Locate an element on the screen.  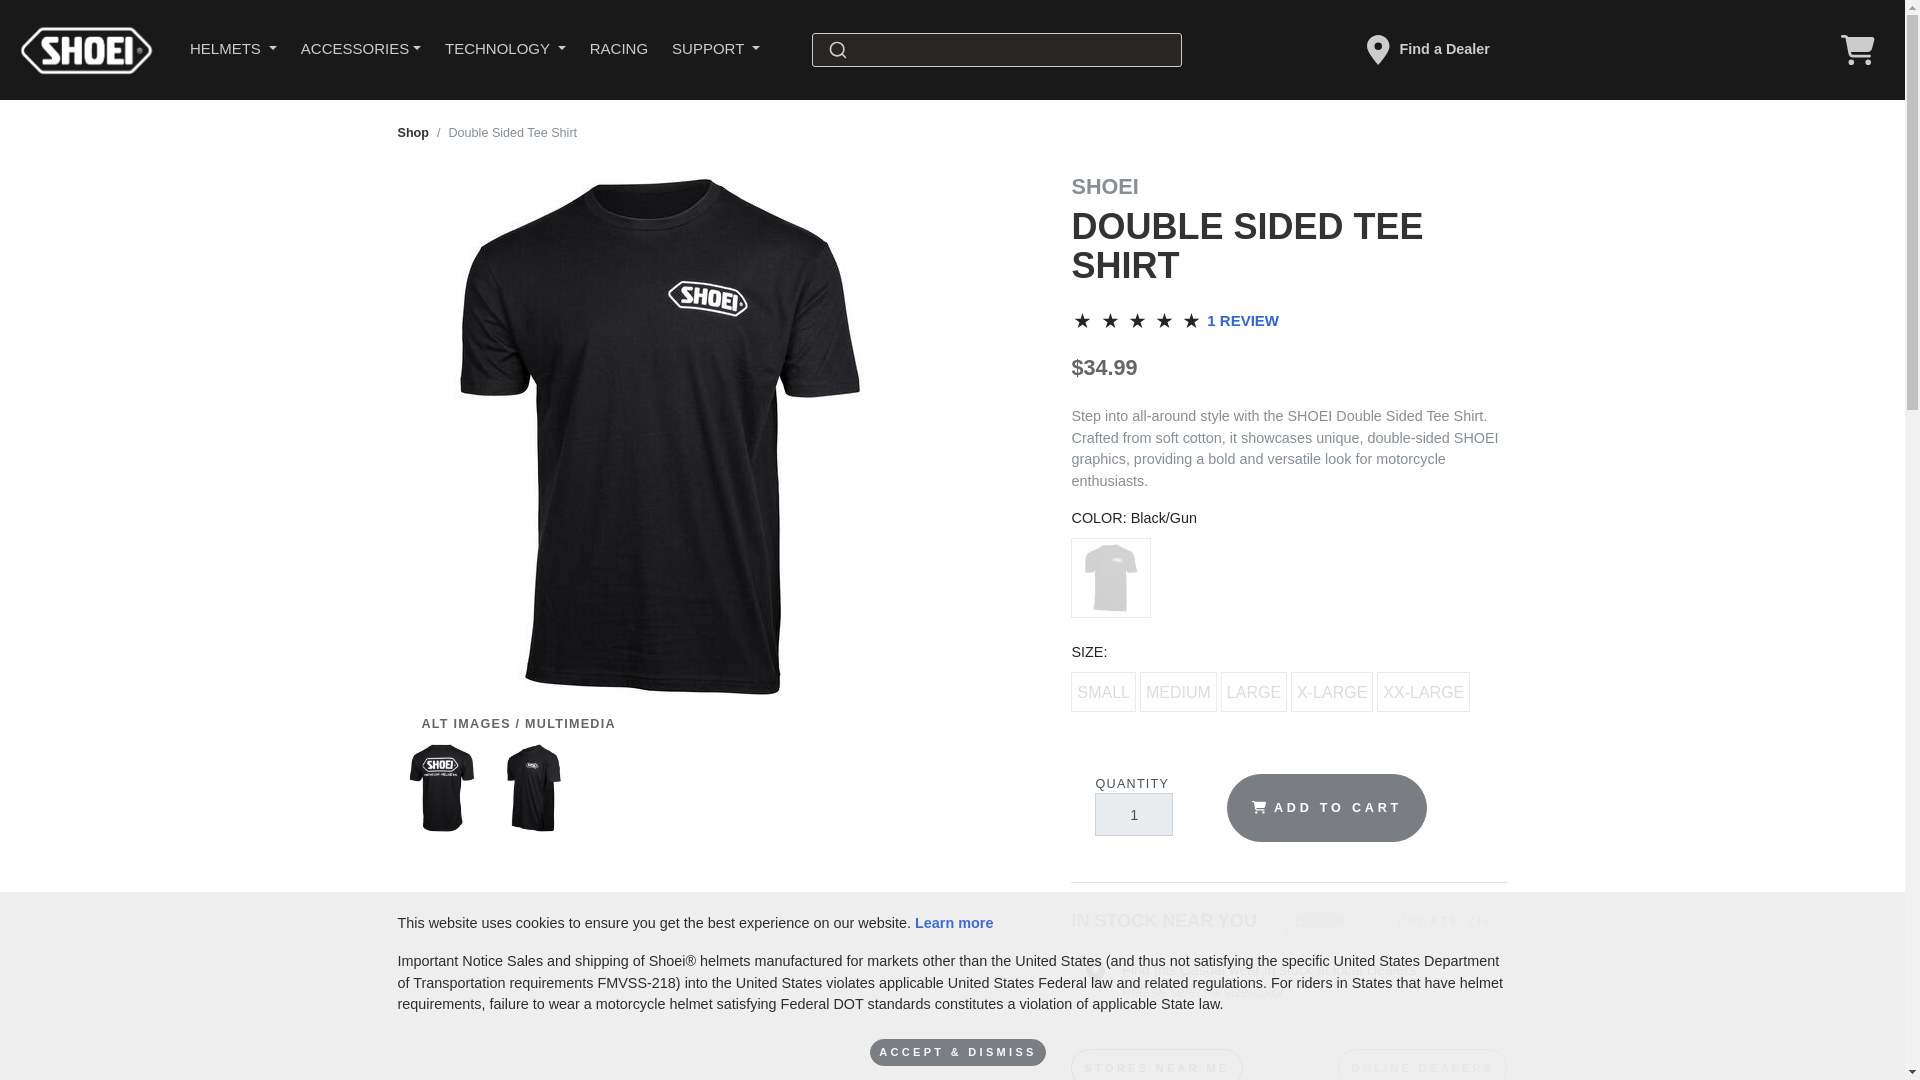
915 is located at coordinates (1383, 678).